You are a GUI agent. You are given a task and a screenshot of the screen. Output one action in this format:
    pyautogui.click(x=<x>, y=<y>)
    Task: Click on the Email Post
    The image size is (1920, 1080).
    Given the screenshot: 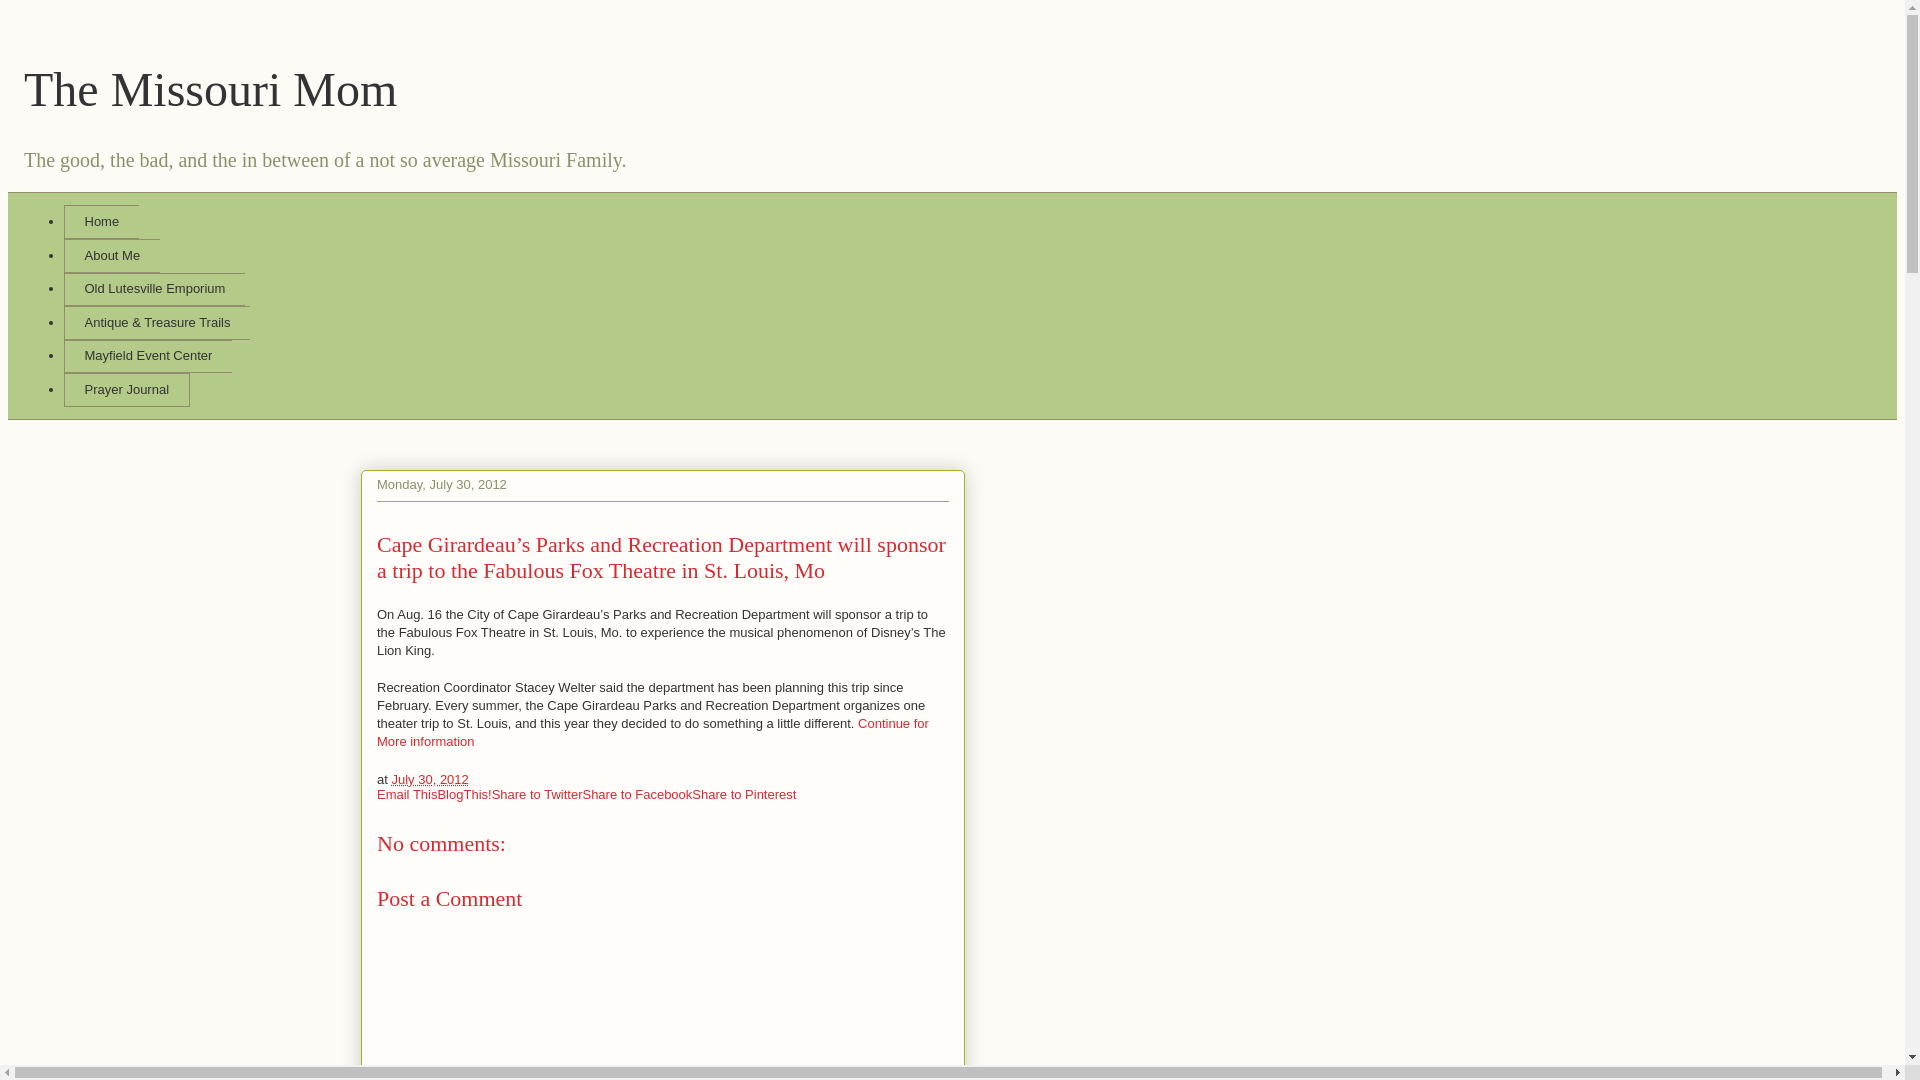 What is the action you would take?
    pyautogui.click(x=480, y=780)
    